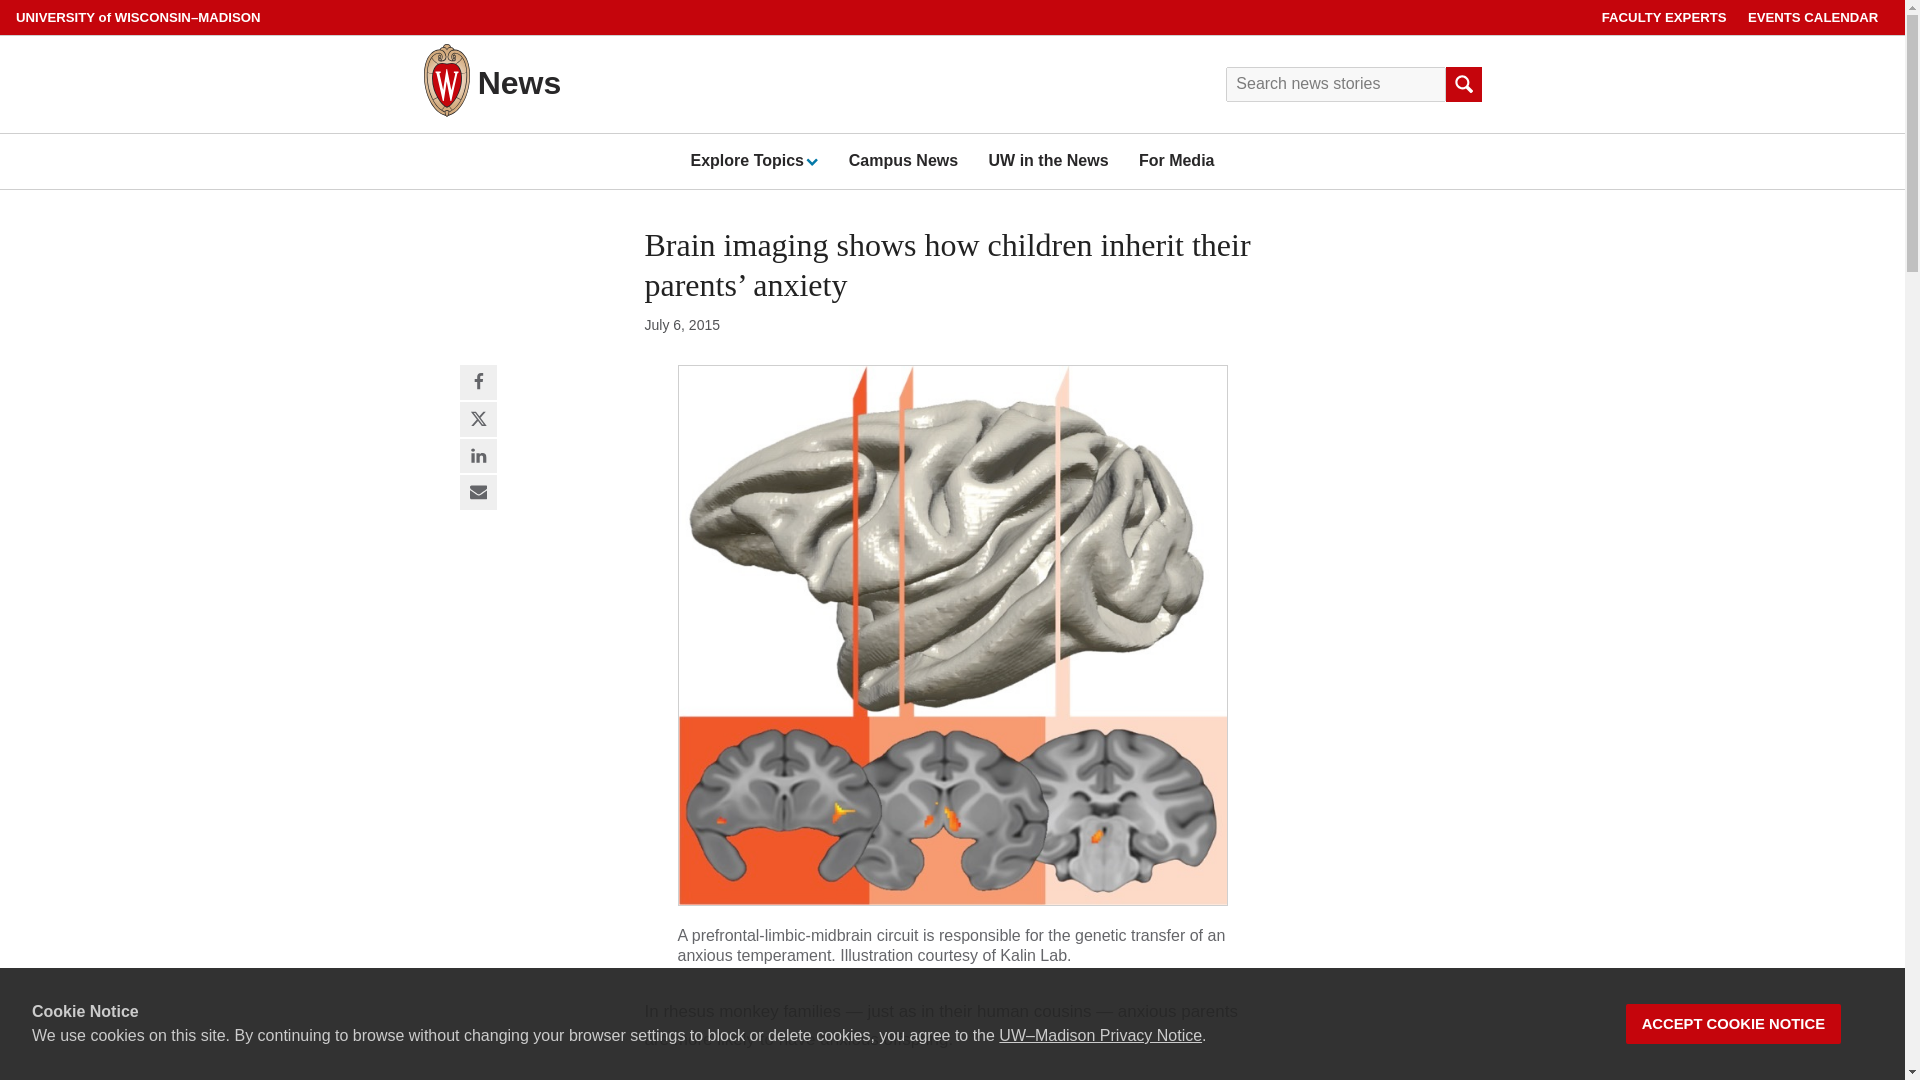 Image resolution: width=1920 pixels, height=1080 pixels. Describe the element at coordinates (1664, 17) in the screenshot. I see `FACULTY EXPERTS` at that location.